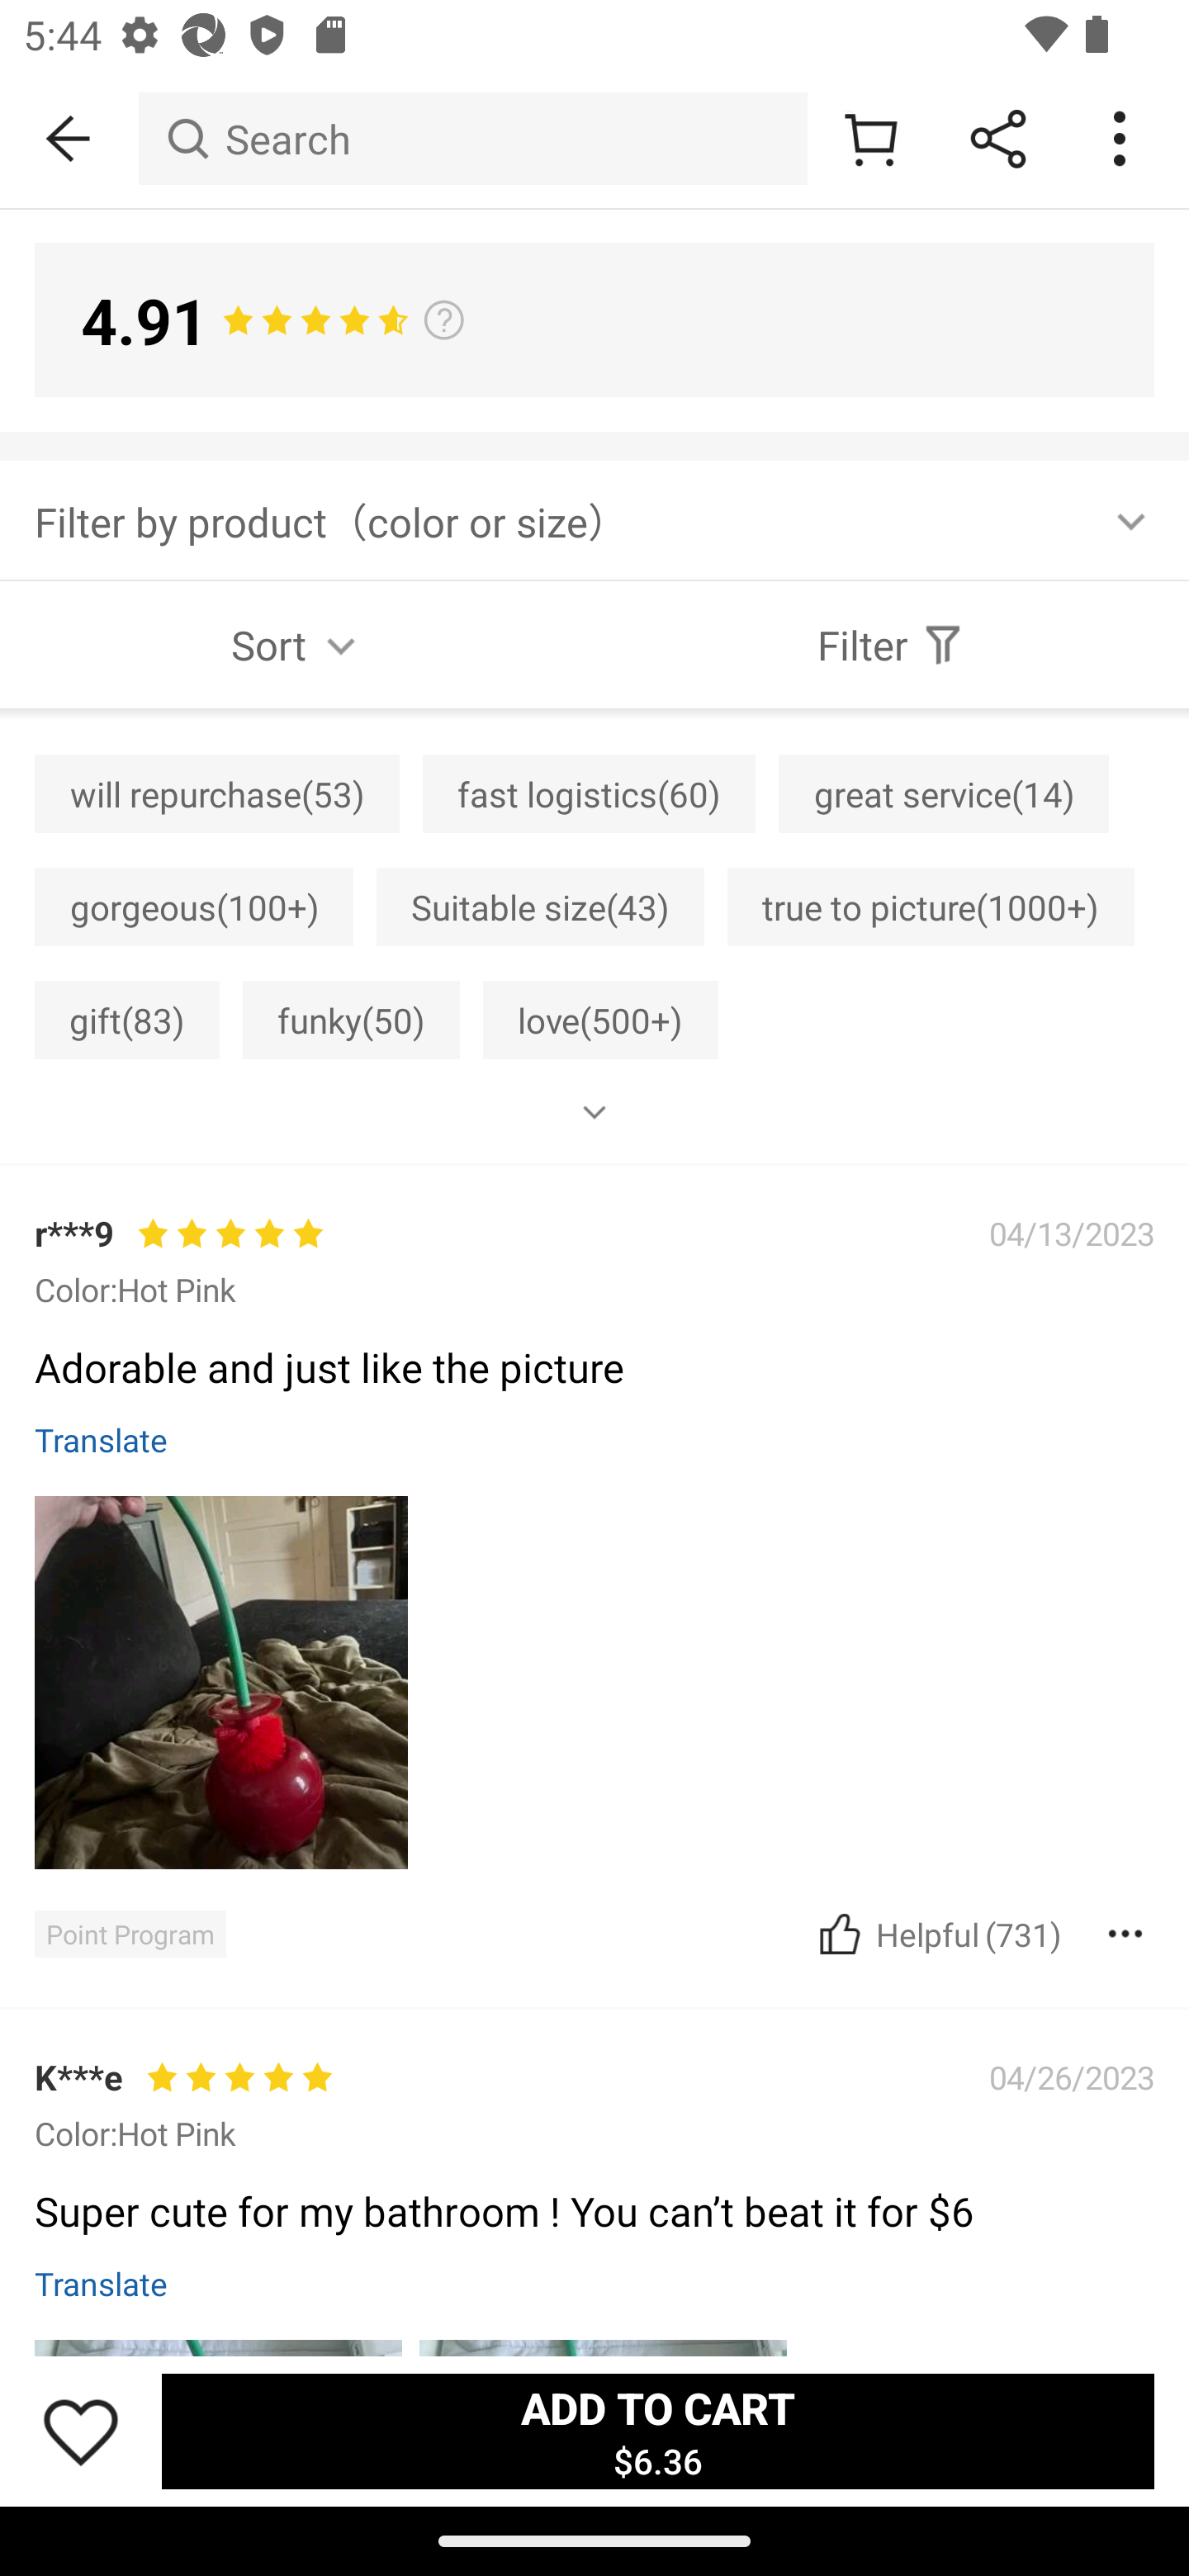 The width and height of the screenshot is (1189, 2576). I want to click on fast logistics(60), so click(589, 793).